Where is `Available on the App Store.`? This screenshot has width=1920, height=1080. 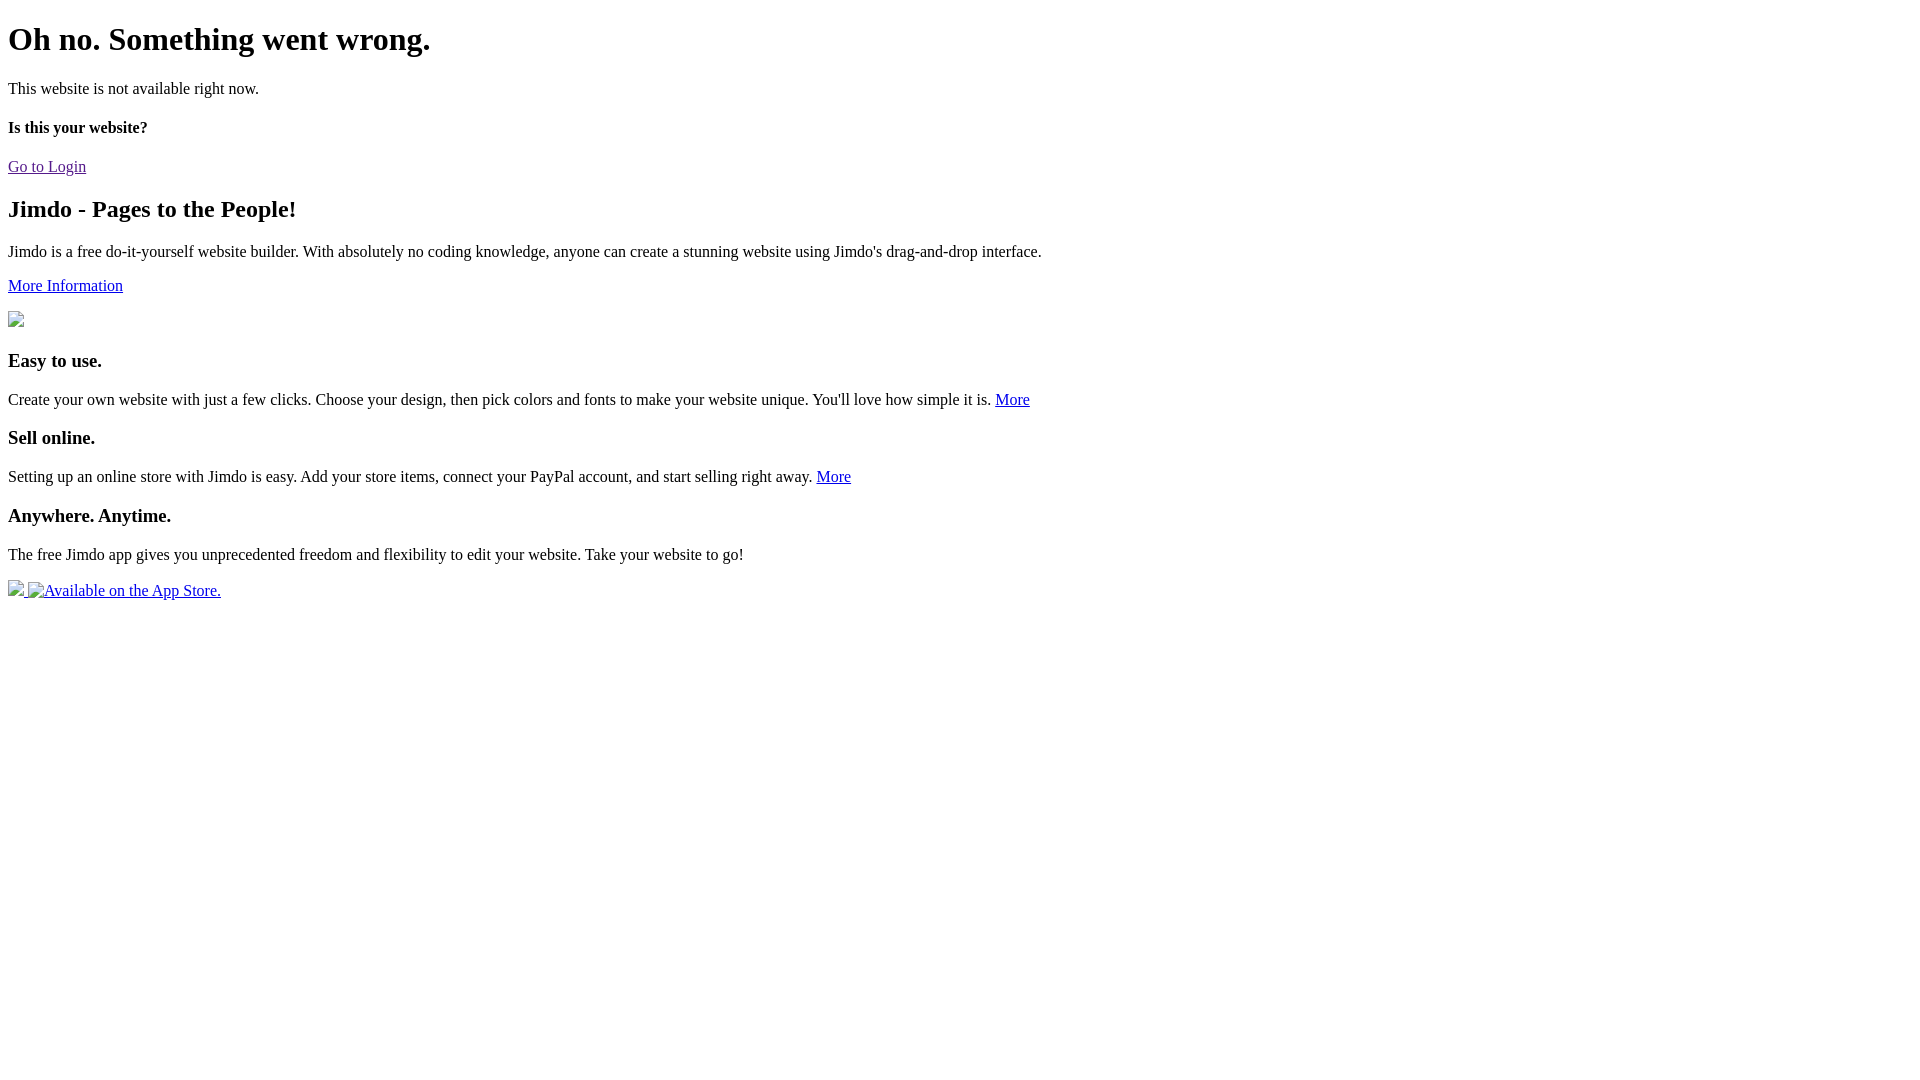
Available on the App Store. is located at coordinates (114, 590).